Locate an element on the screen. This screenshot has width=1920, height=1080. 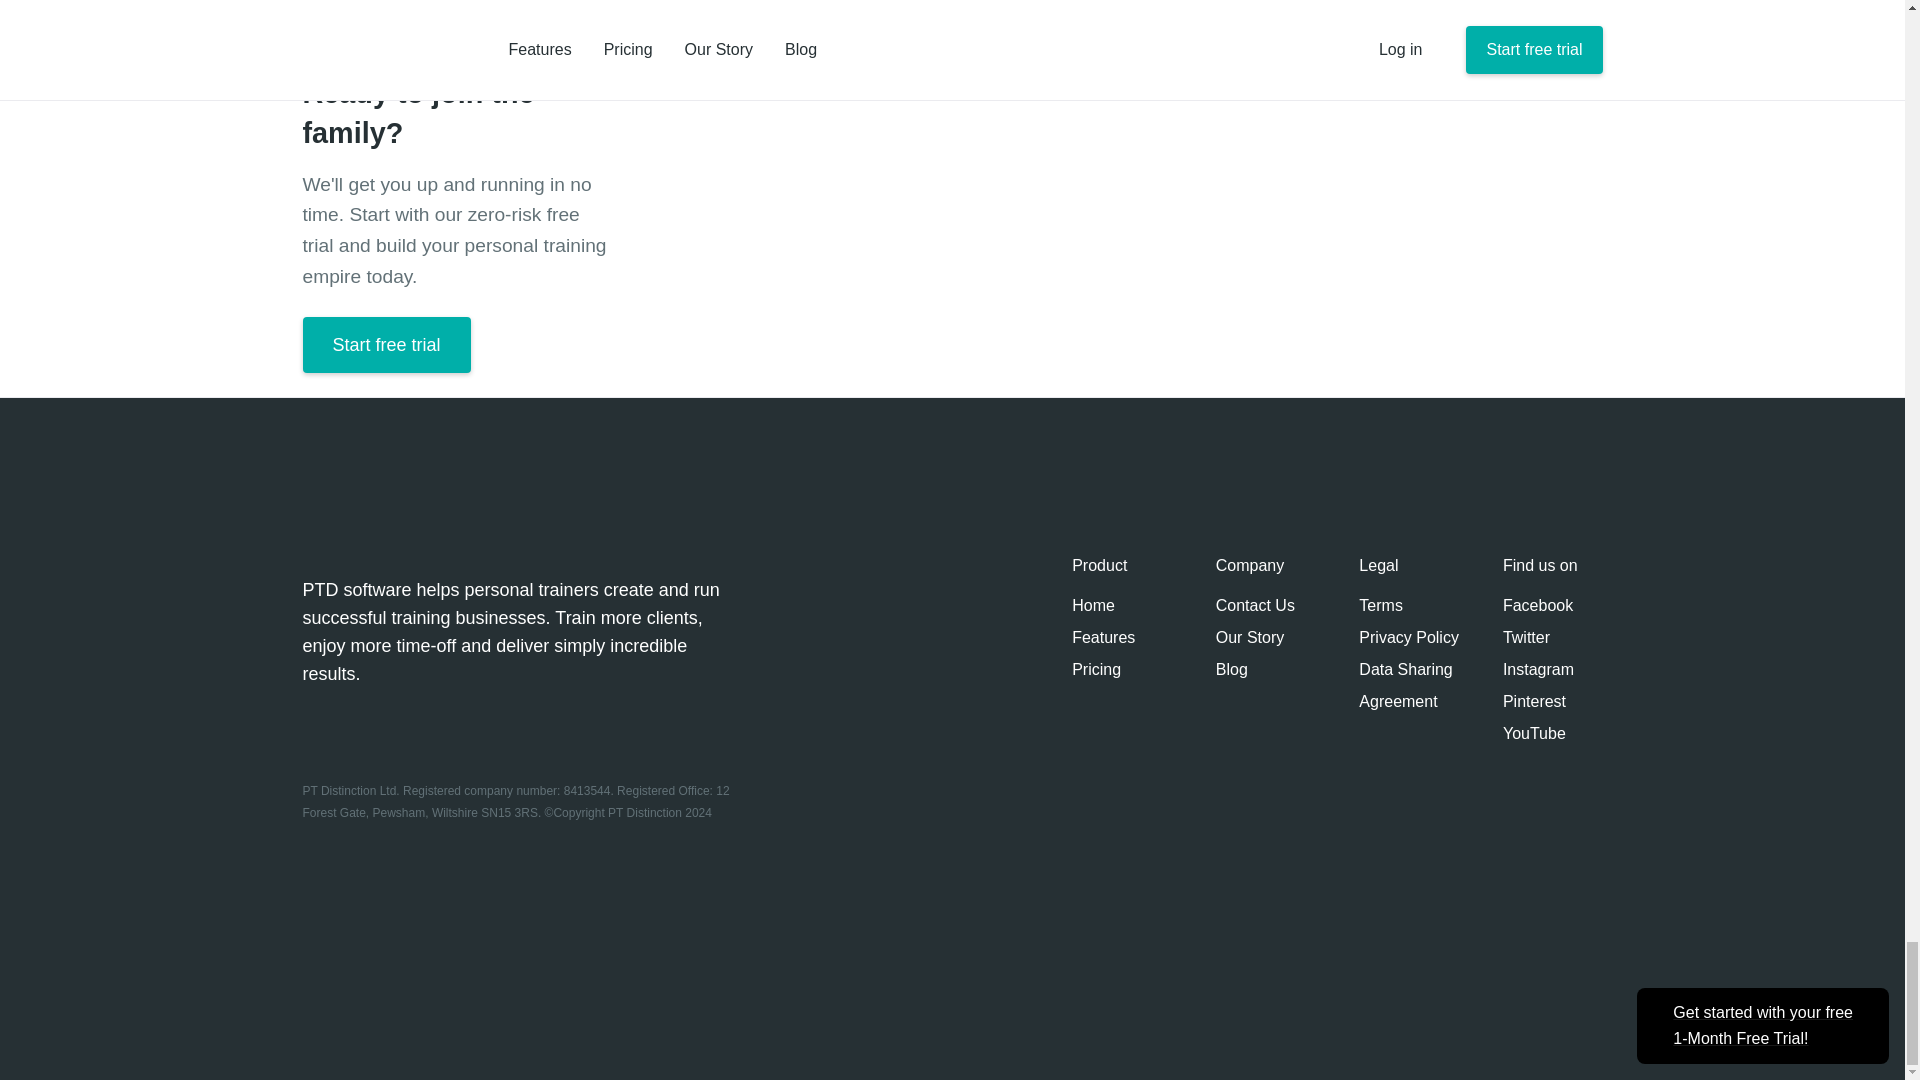
Features is located at coordinates (1102, 638).